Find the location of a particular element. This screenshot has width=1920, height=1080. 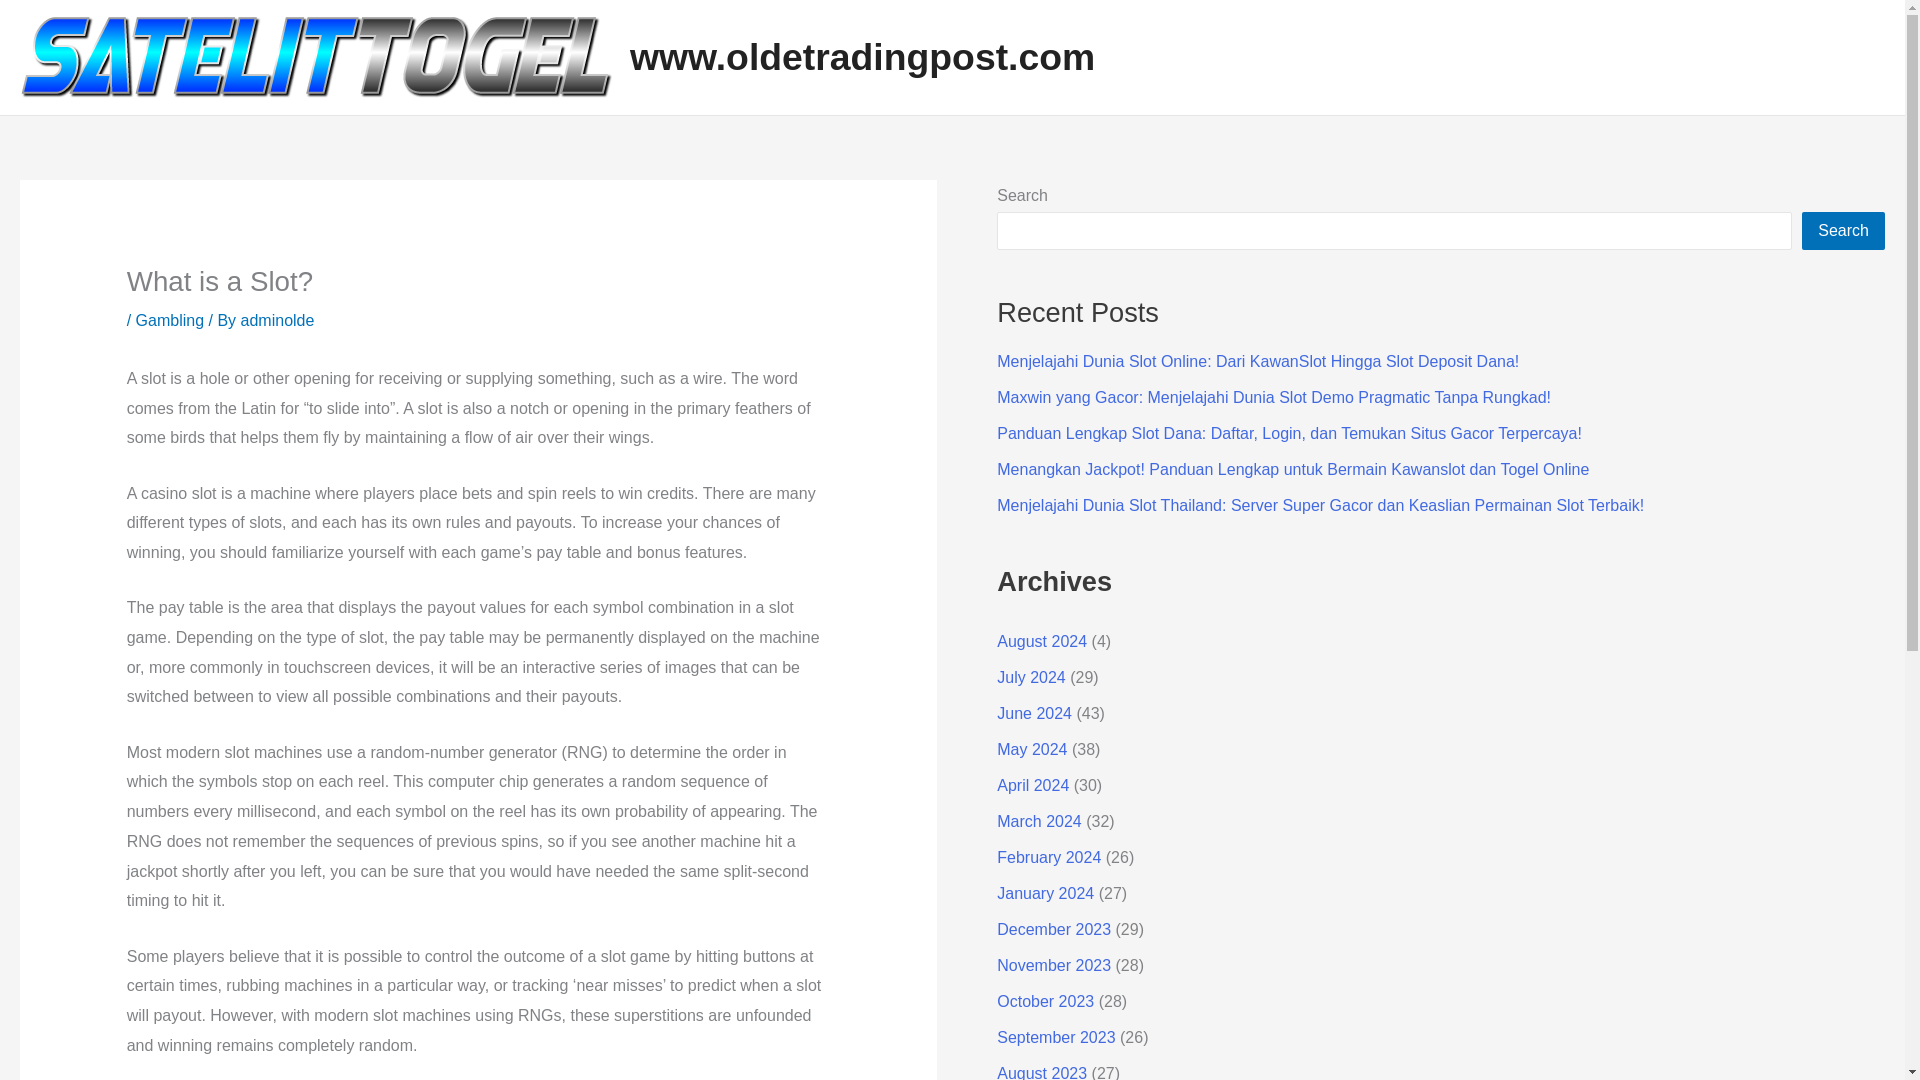

September 2023 is located at coordinates (1056, 1038).